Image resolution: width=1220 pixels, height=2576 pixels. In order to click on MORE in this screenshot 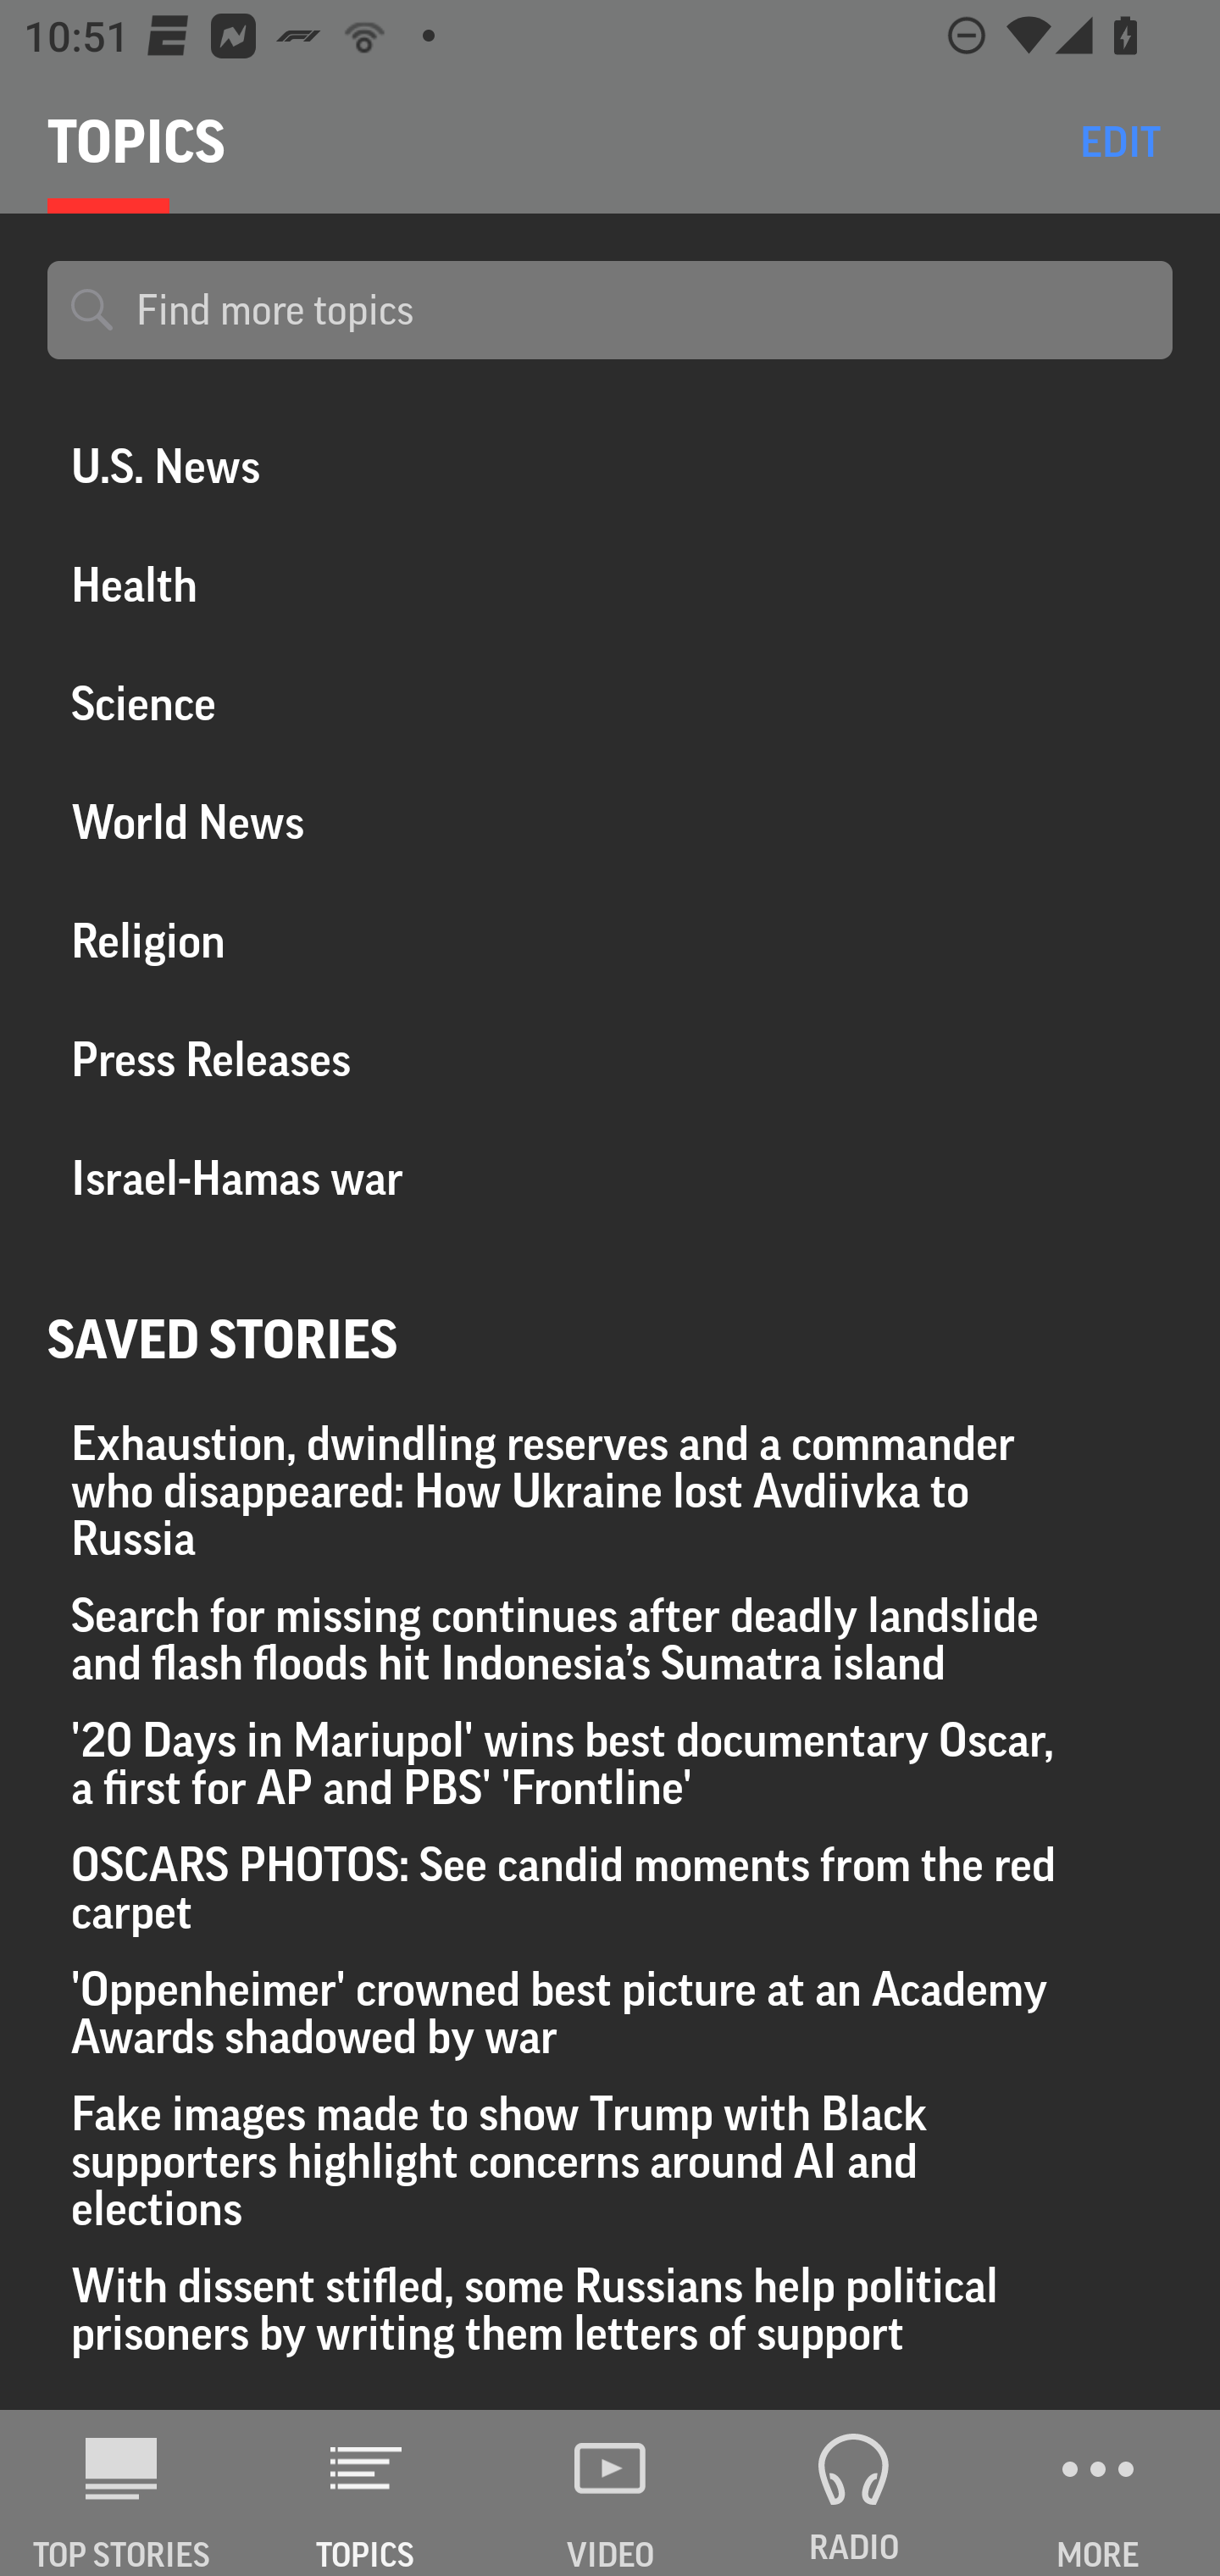, I will do `click(1098, 2493)`.